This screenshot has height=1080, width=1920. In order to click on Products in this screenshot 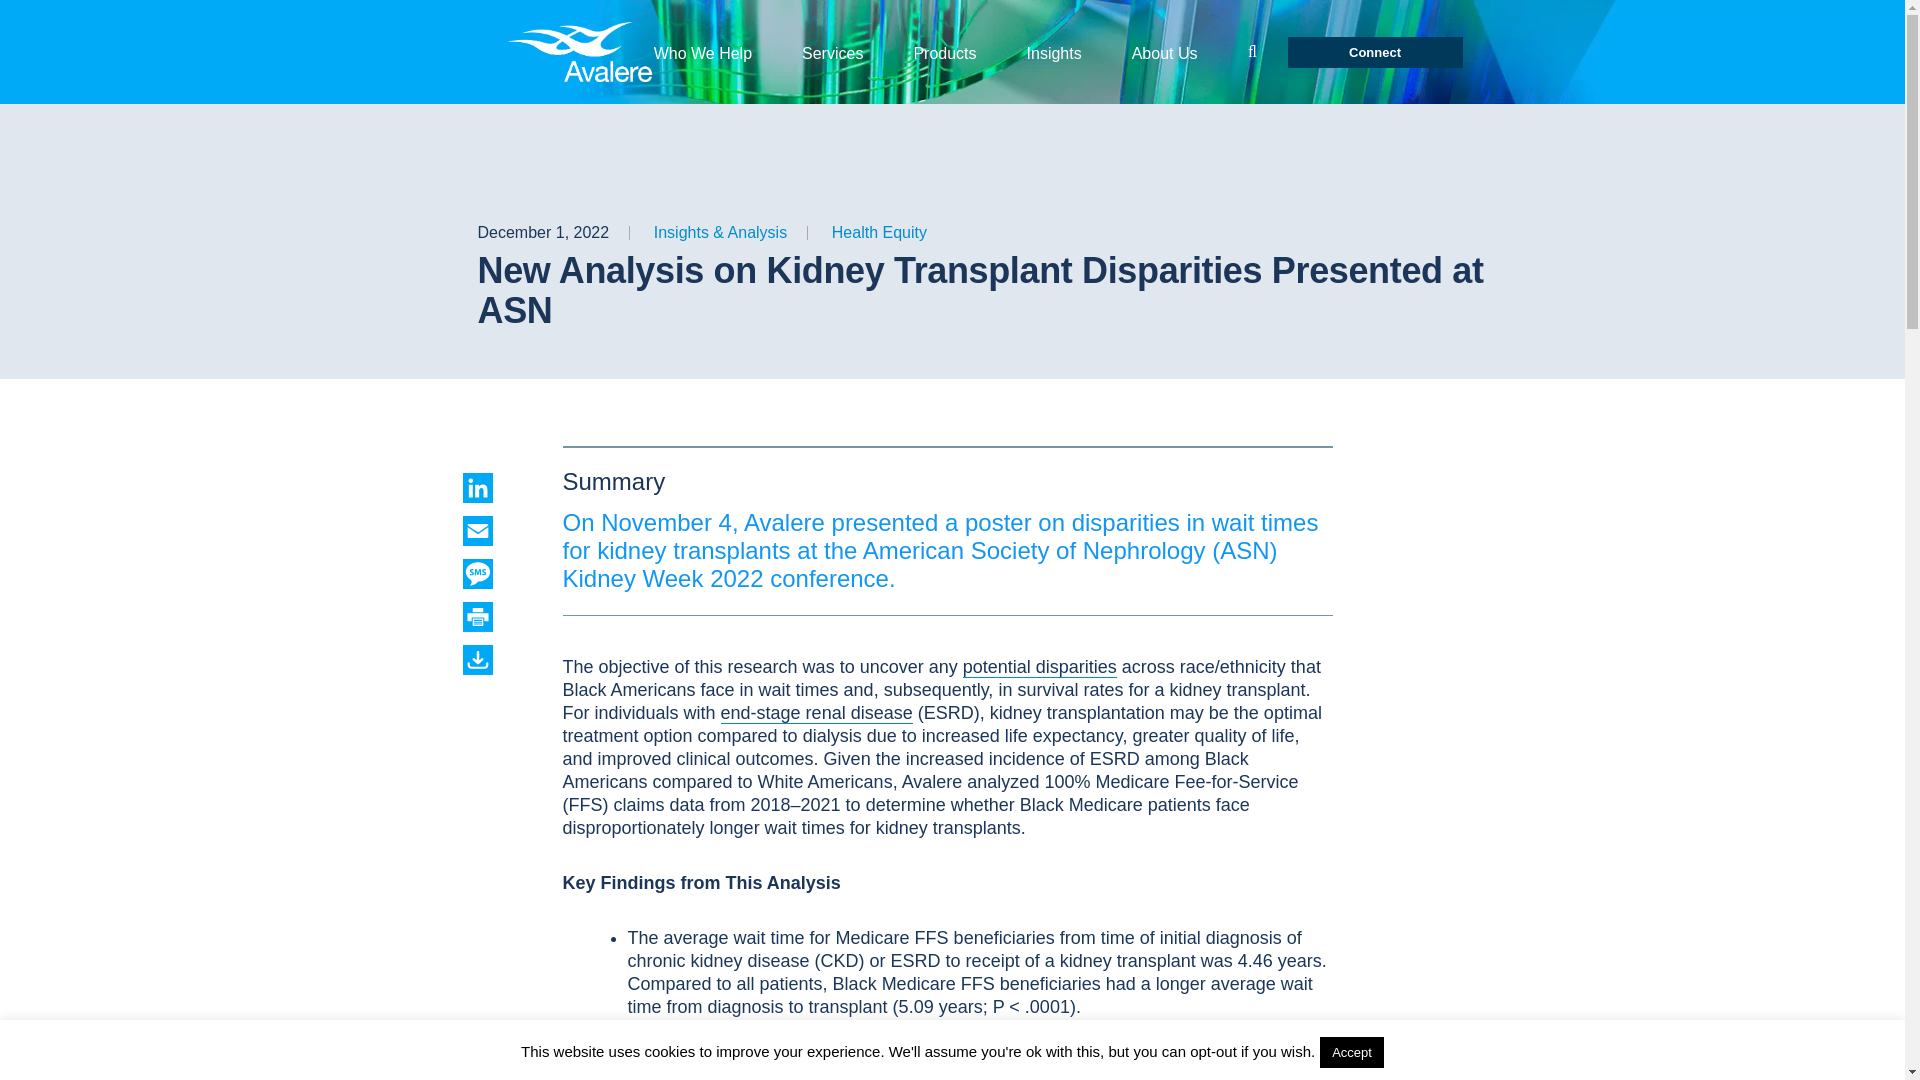, I will do `click(944, 52)`.